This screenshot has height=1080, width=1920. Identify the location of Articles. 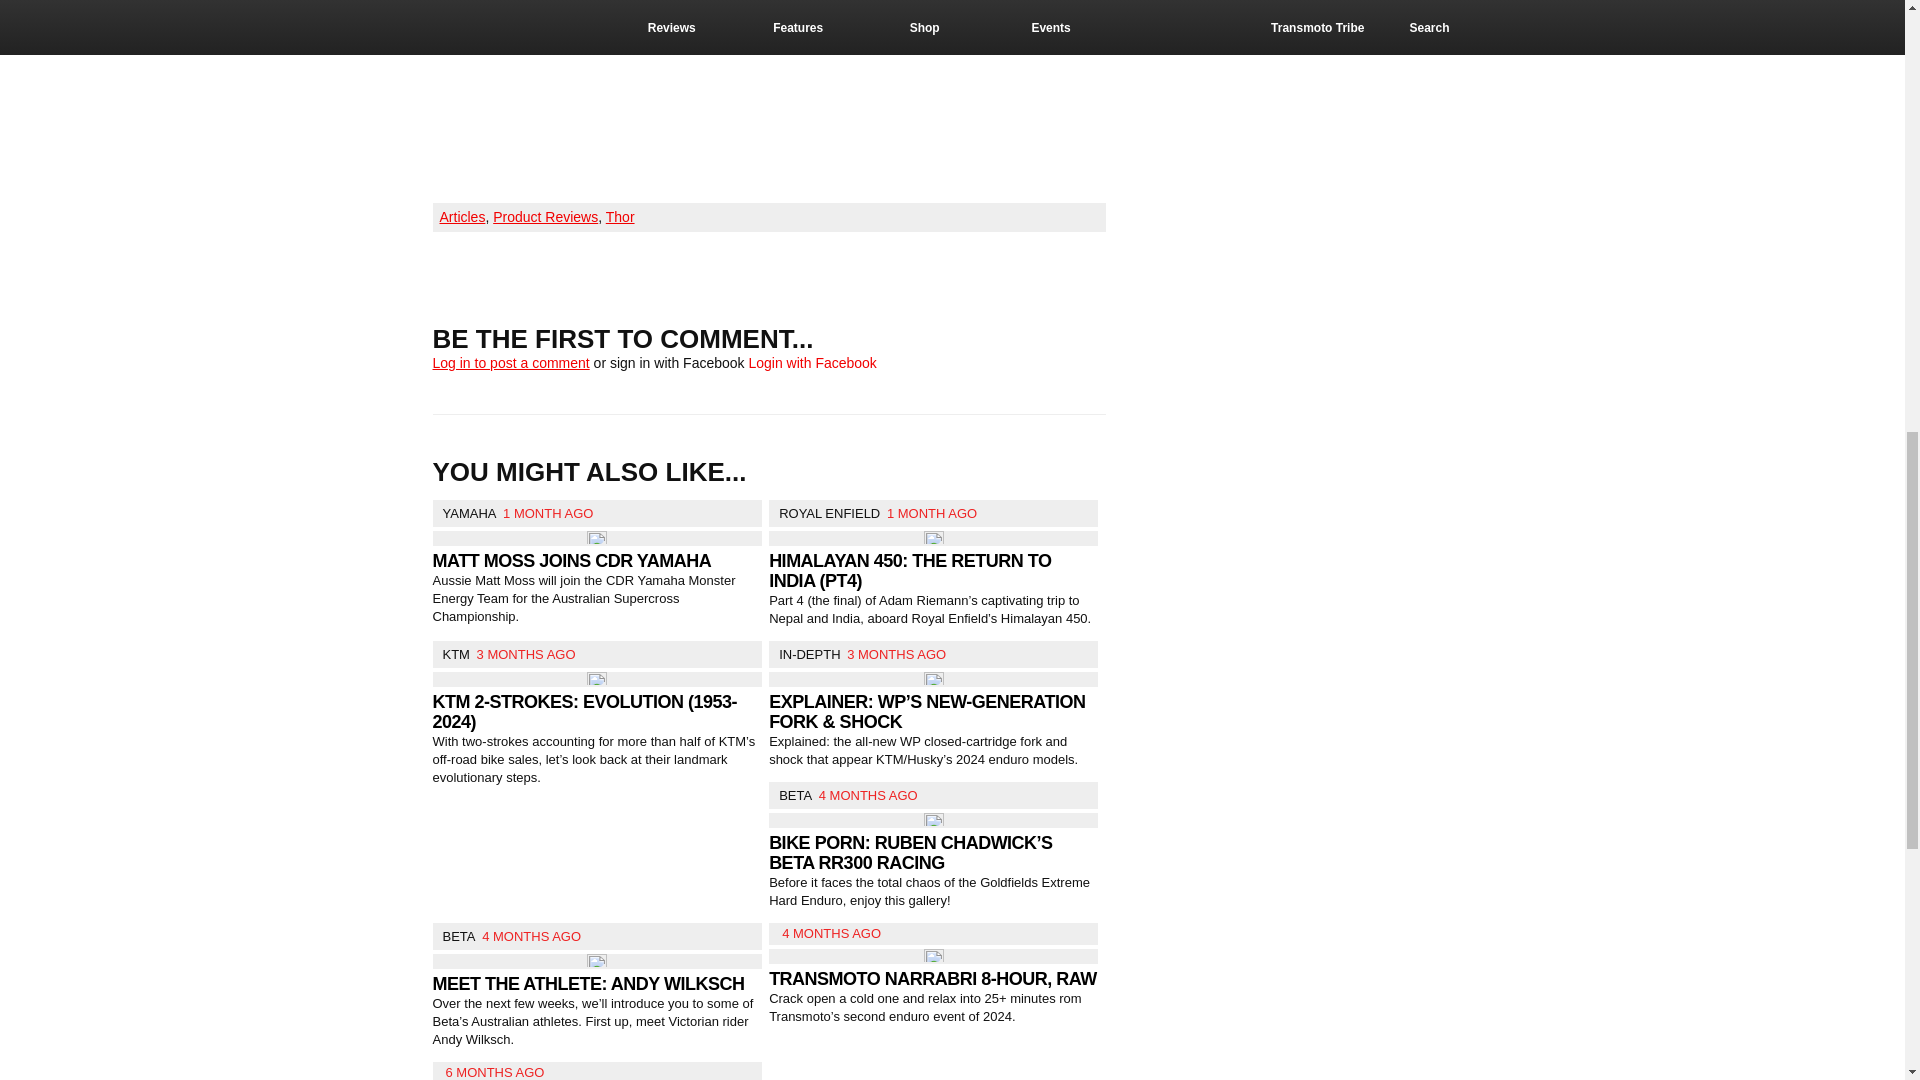
(462, 216).